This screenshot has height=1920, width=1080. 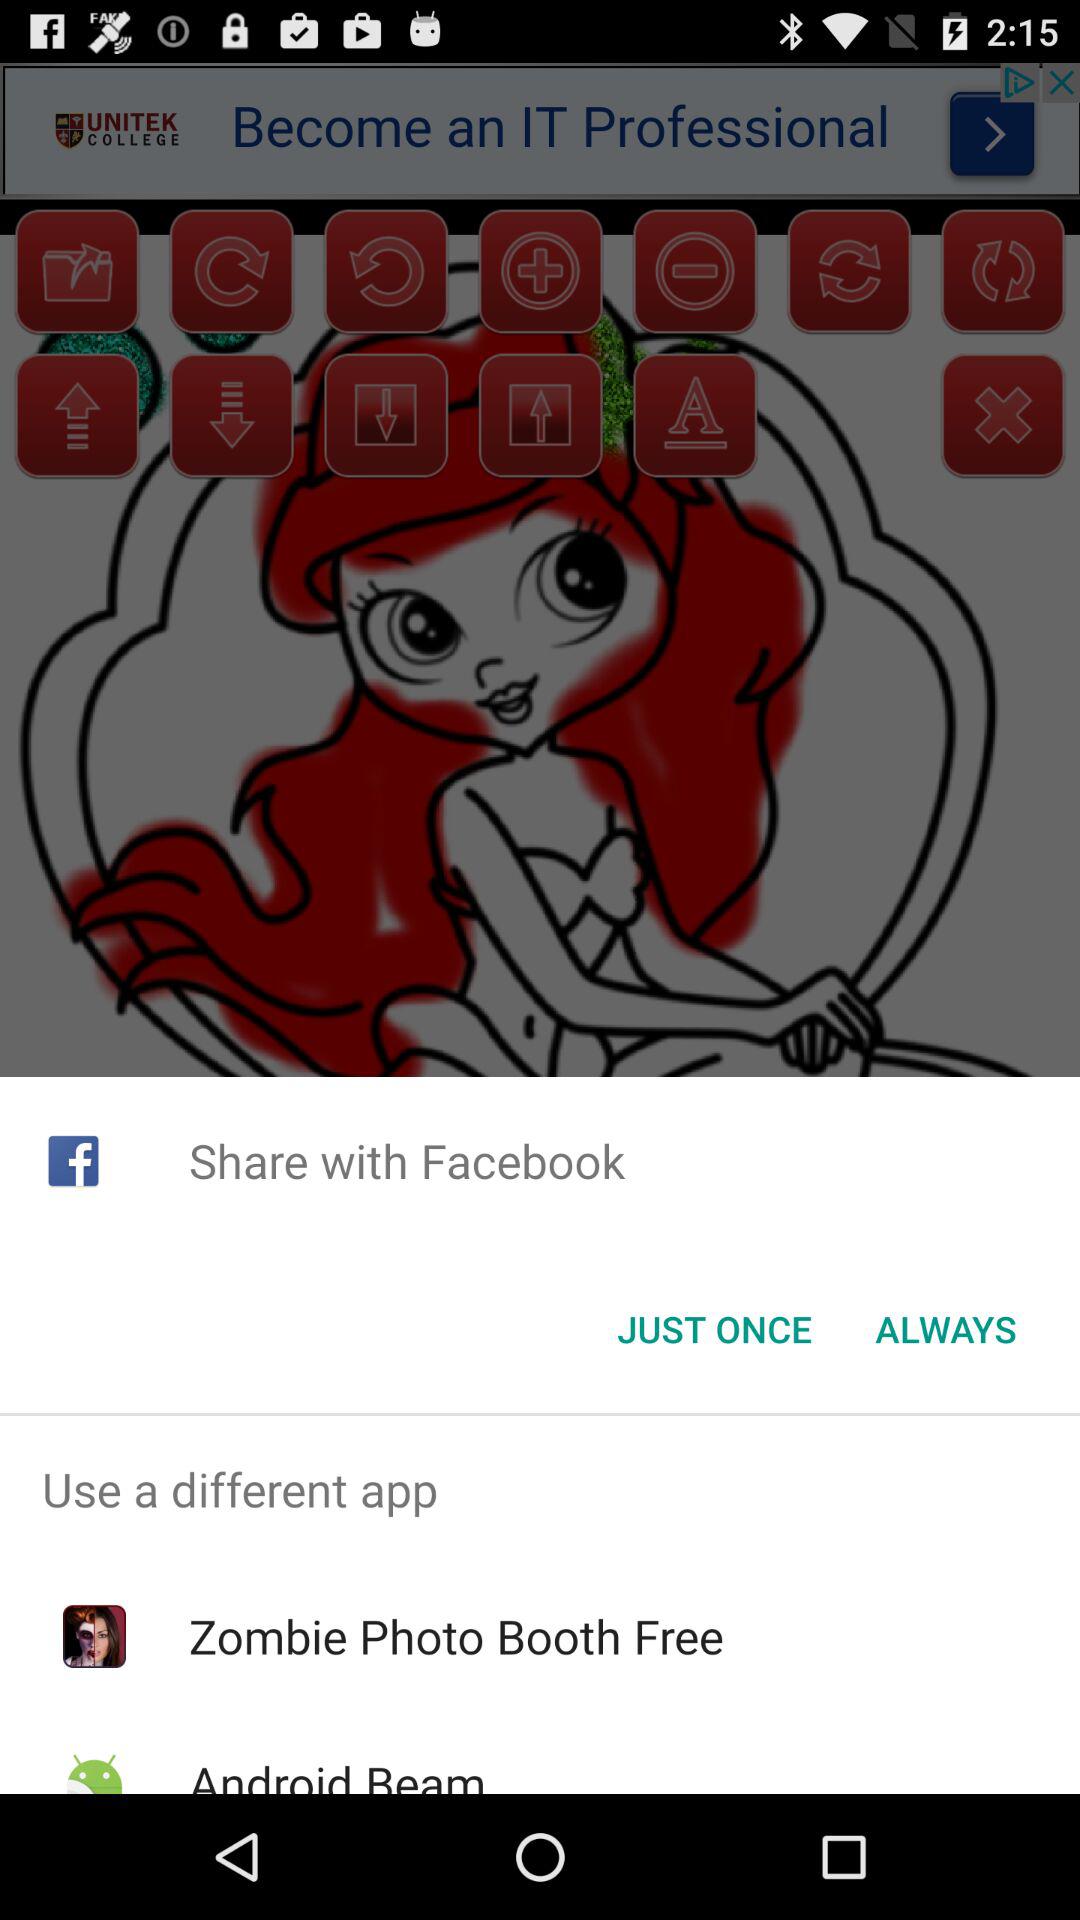 What do you see at coordinates (714, 1329) in the screenshot?
I see `click icon to the left of the always` at bounding box center [714, 1329].